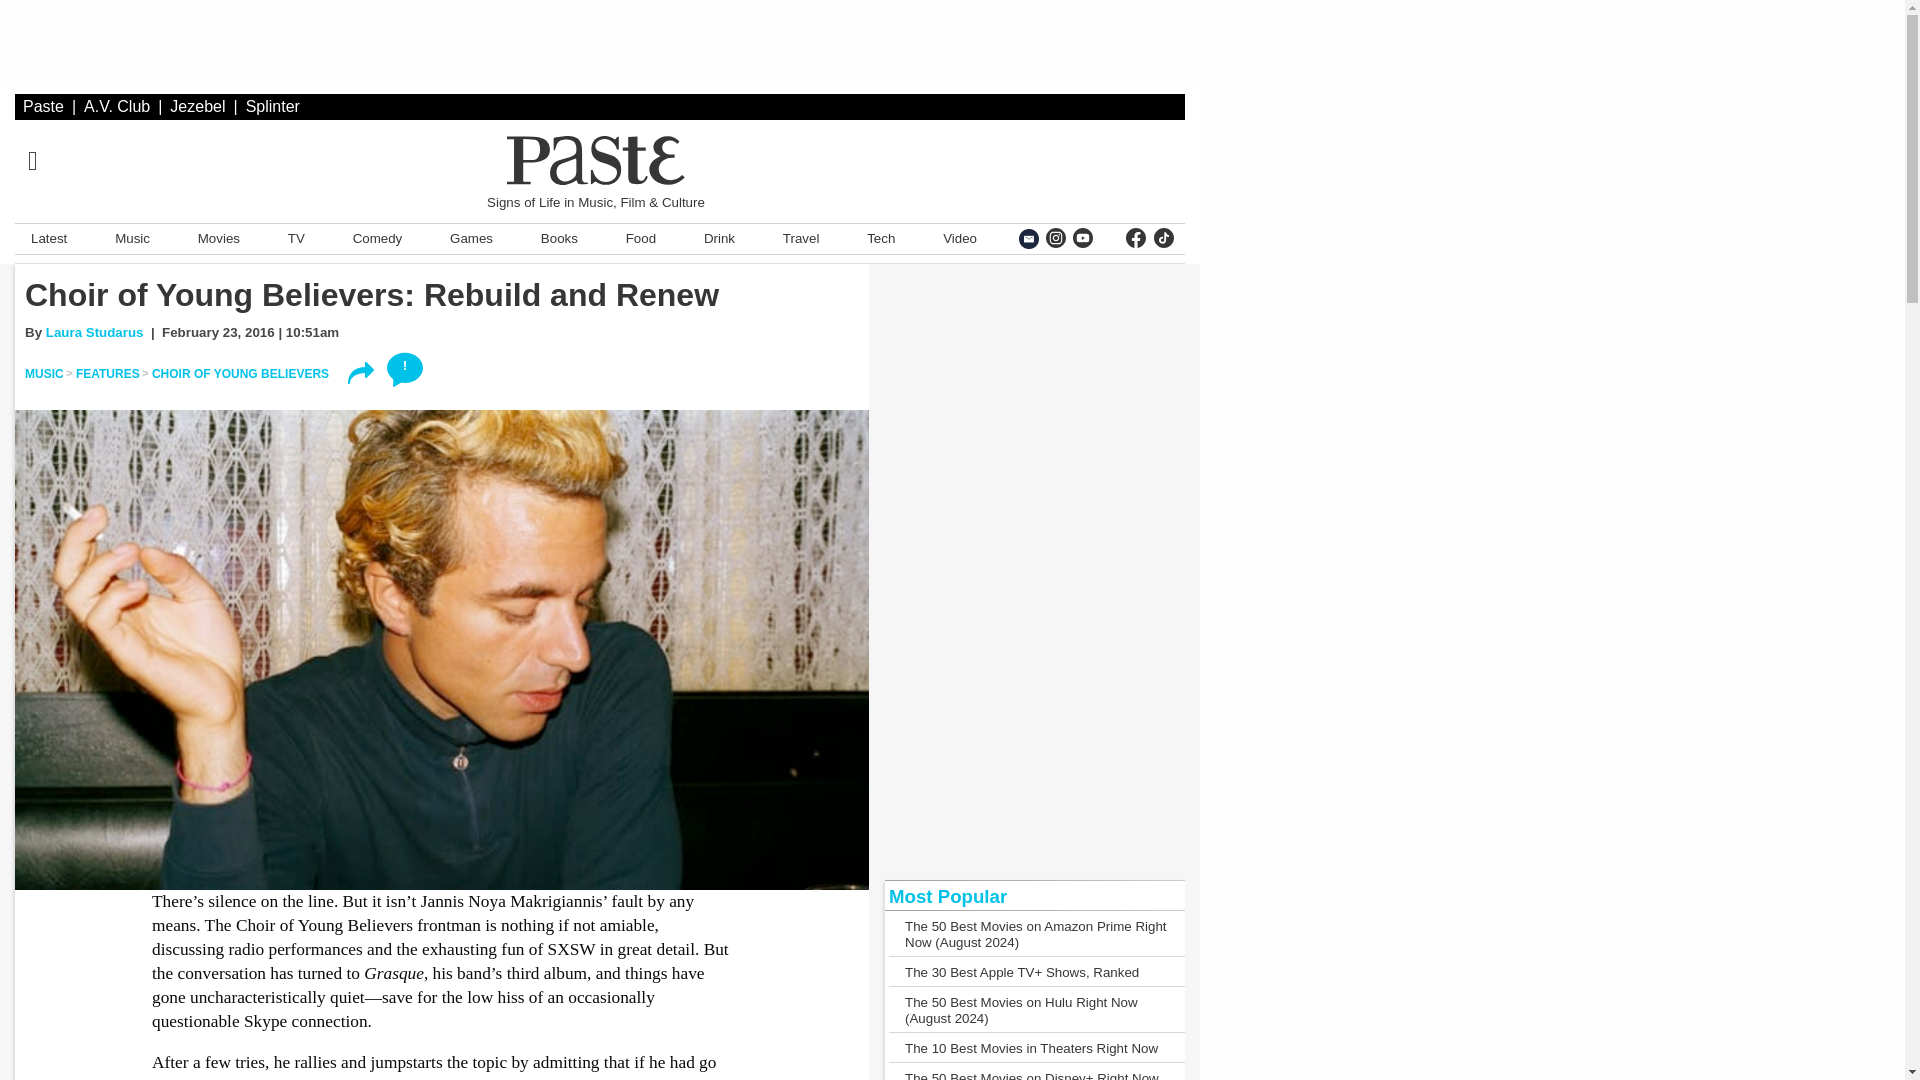  I want to click on Paste, so click(43, 106).